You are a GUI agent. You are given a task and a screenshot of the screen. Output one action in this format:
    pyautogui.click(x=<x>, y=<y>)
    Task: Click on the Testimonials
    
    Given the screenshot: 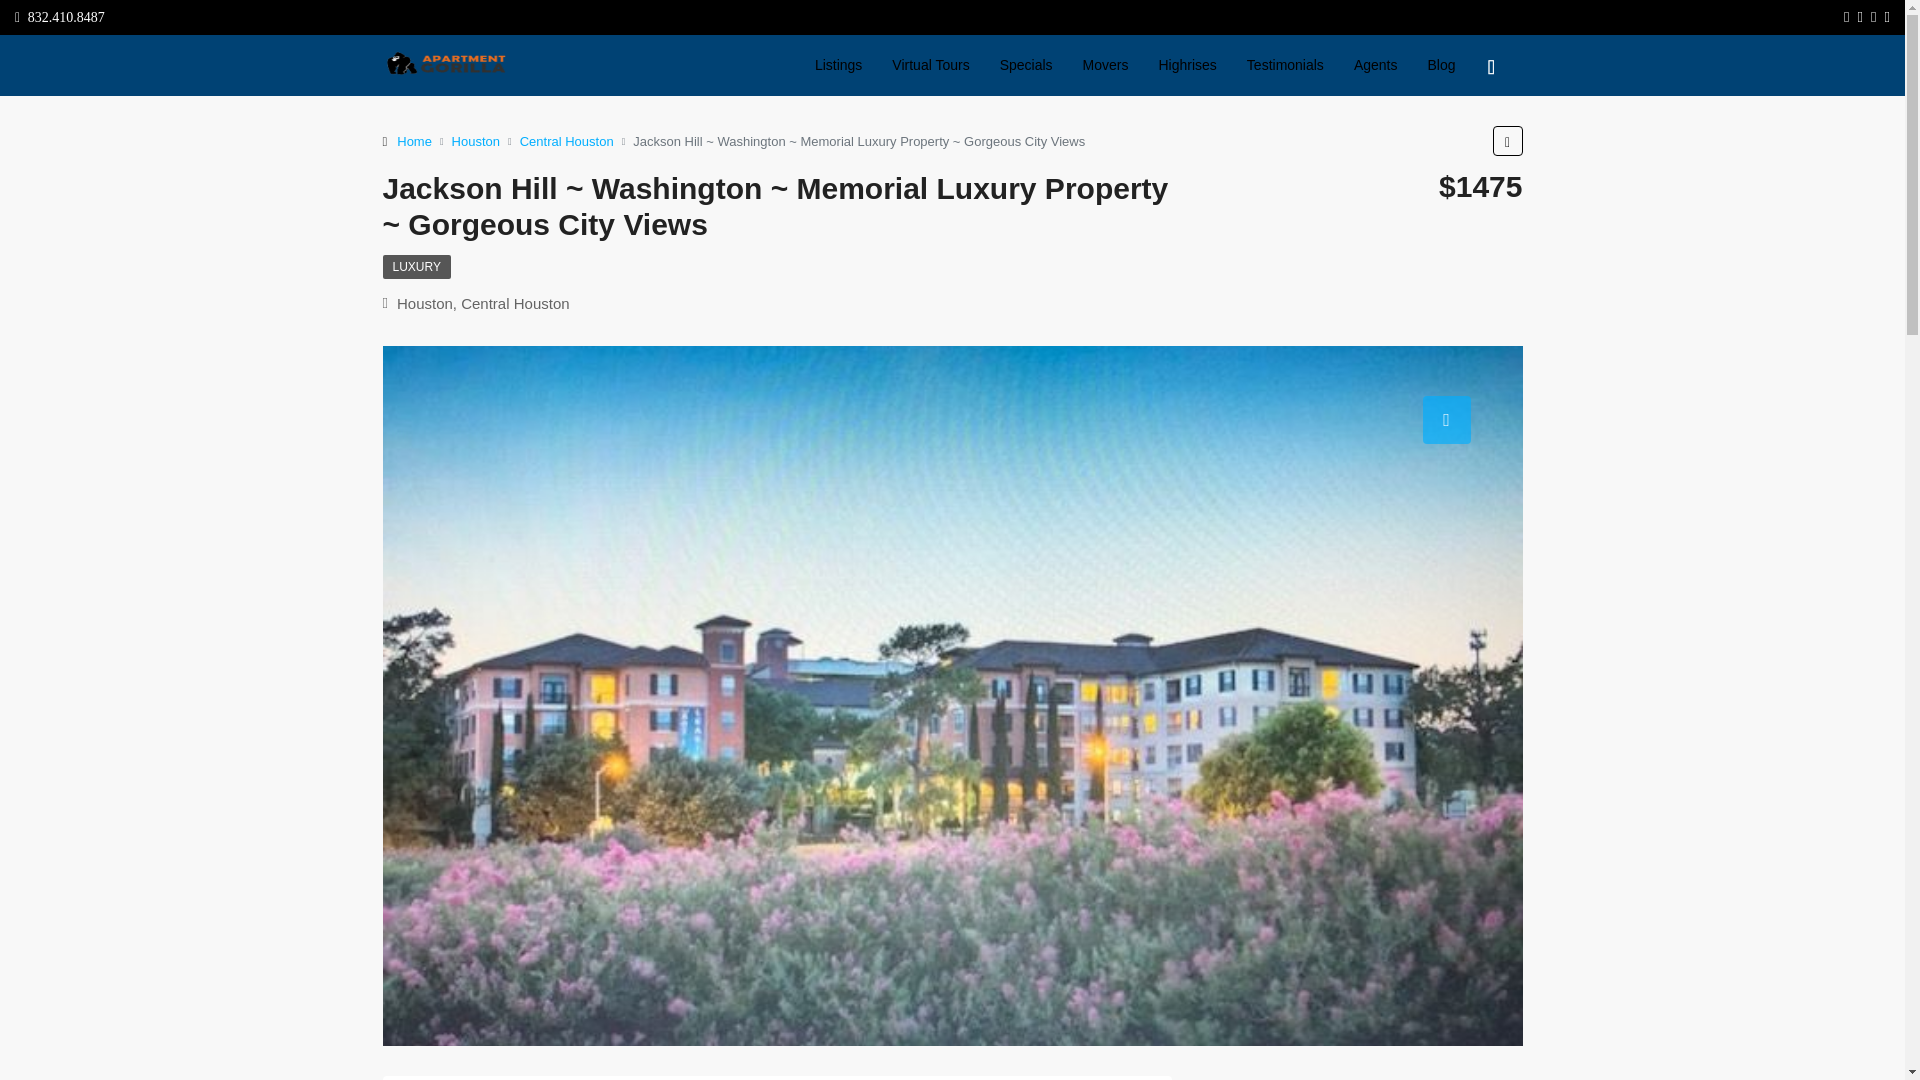 What is the action you would take?
    pyautogui.click(x=1285, y=64)
    